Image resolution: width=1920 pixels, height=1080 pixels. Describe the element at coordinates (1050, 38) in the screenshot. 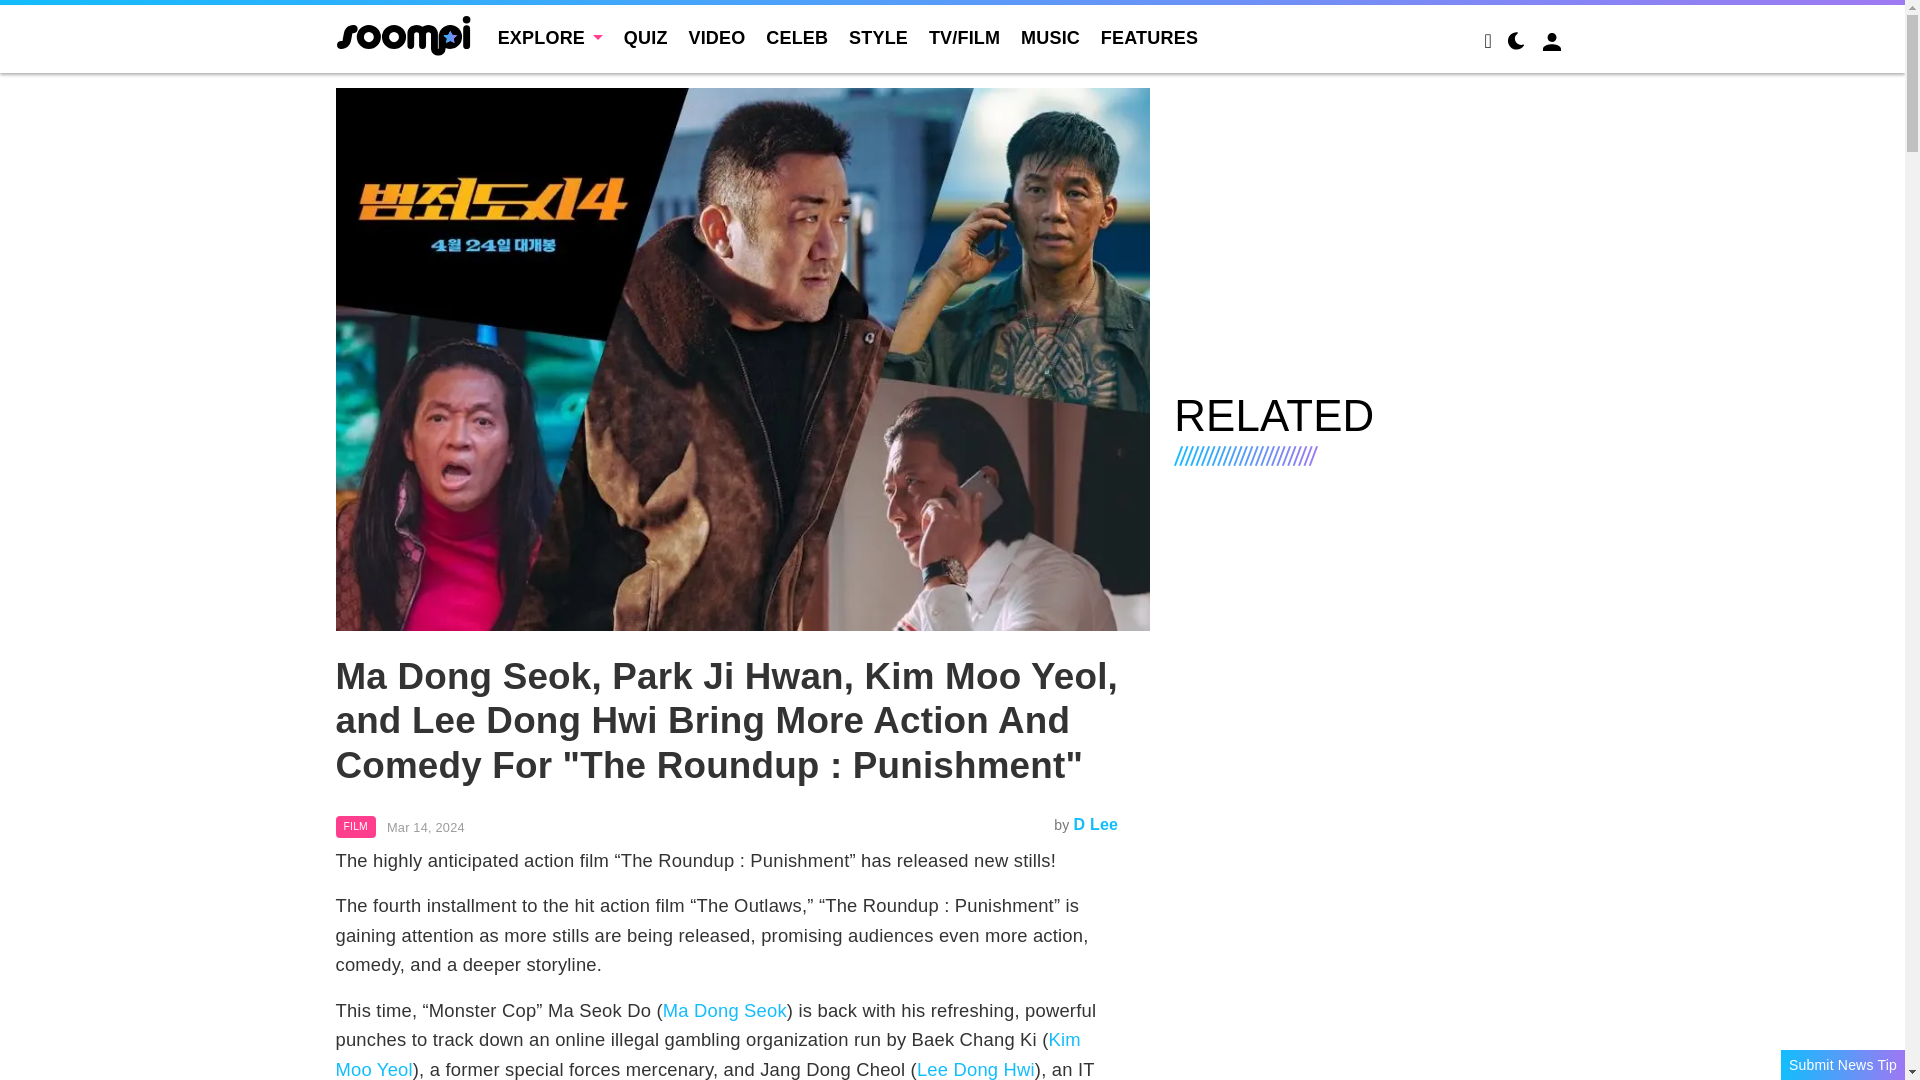

I see `MUSIC` at that location.